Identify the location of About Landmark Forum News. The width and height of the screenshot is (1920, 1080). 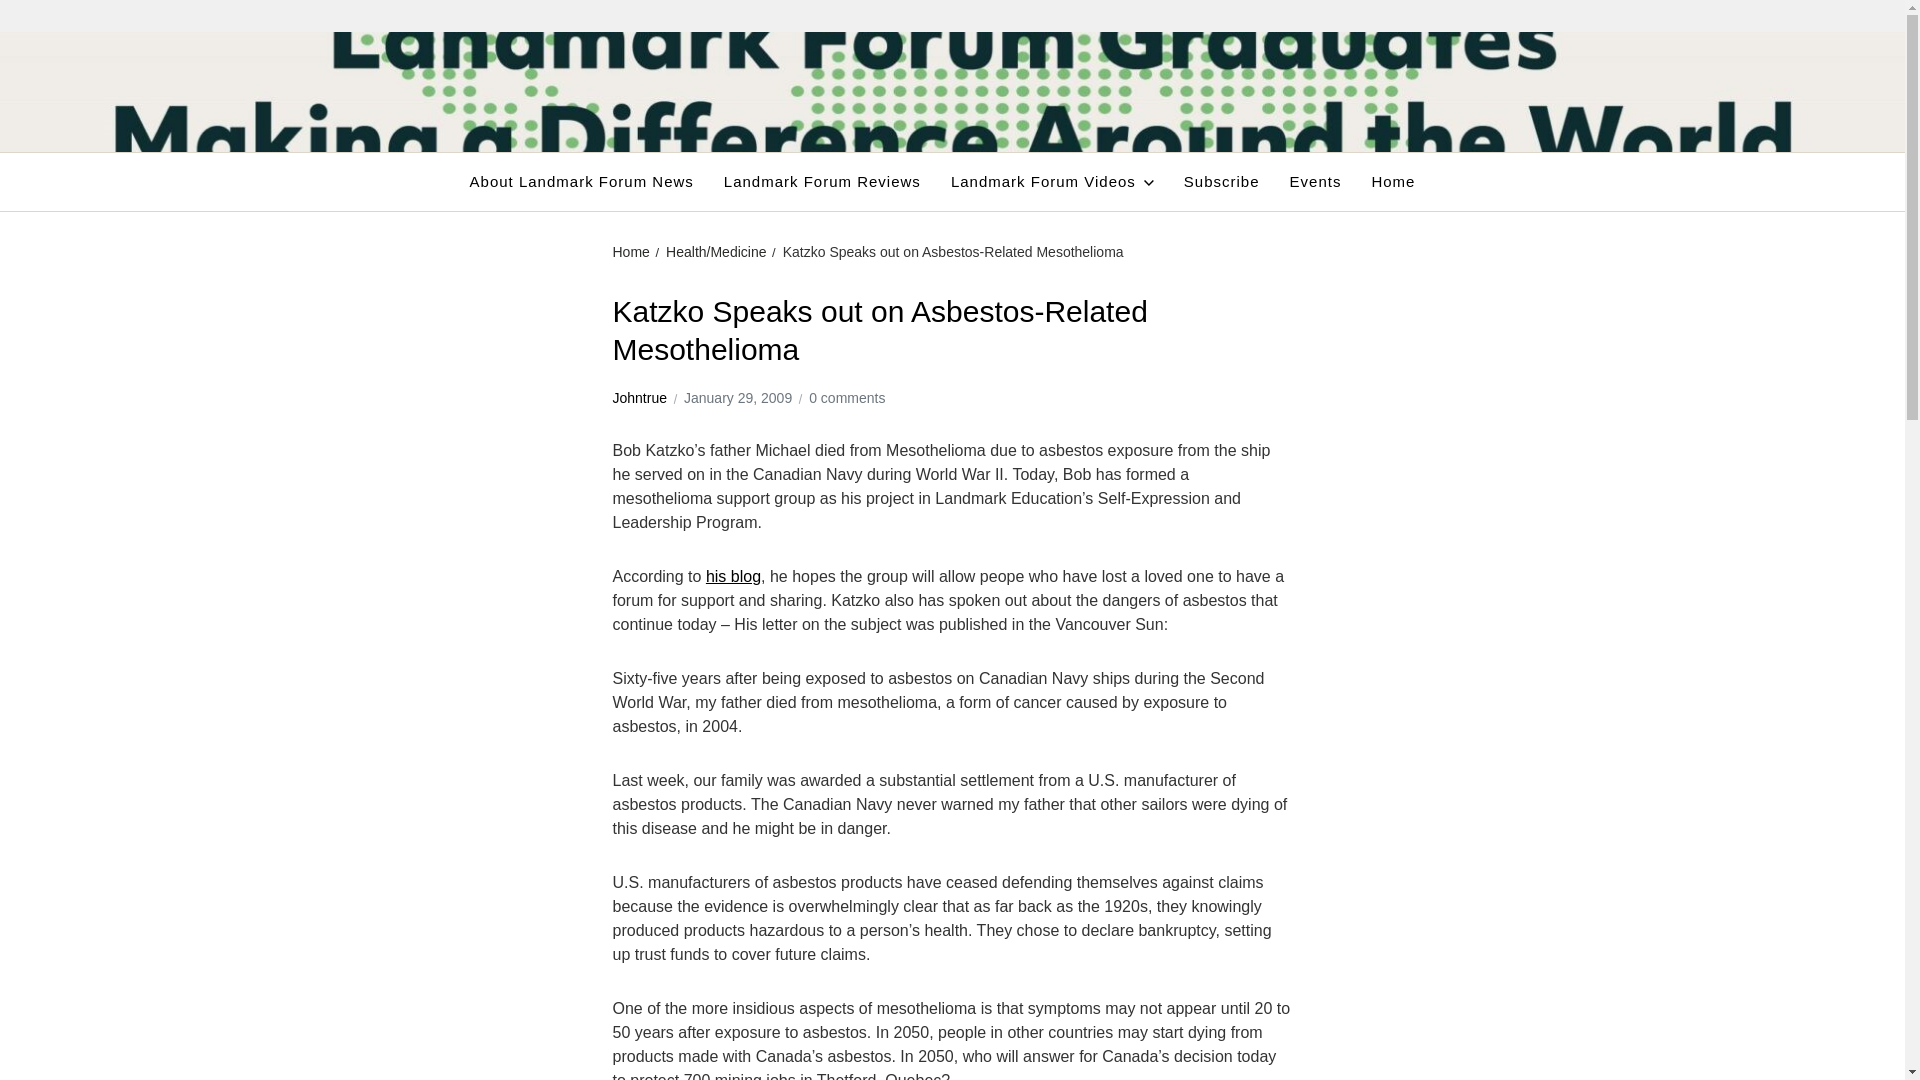
(582, 182).